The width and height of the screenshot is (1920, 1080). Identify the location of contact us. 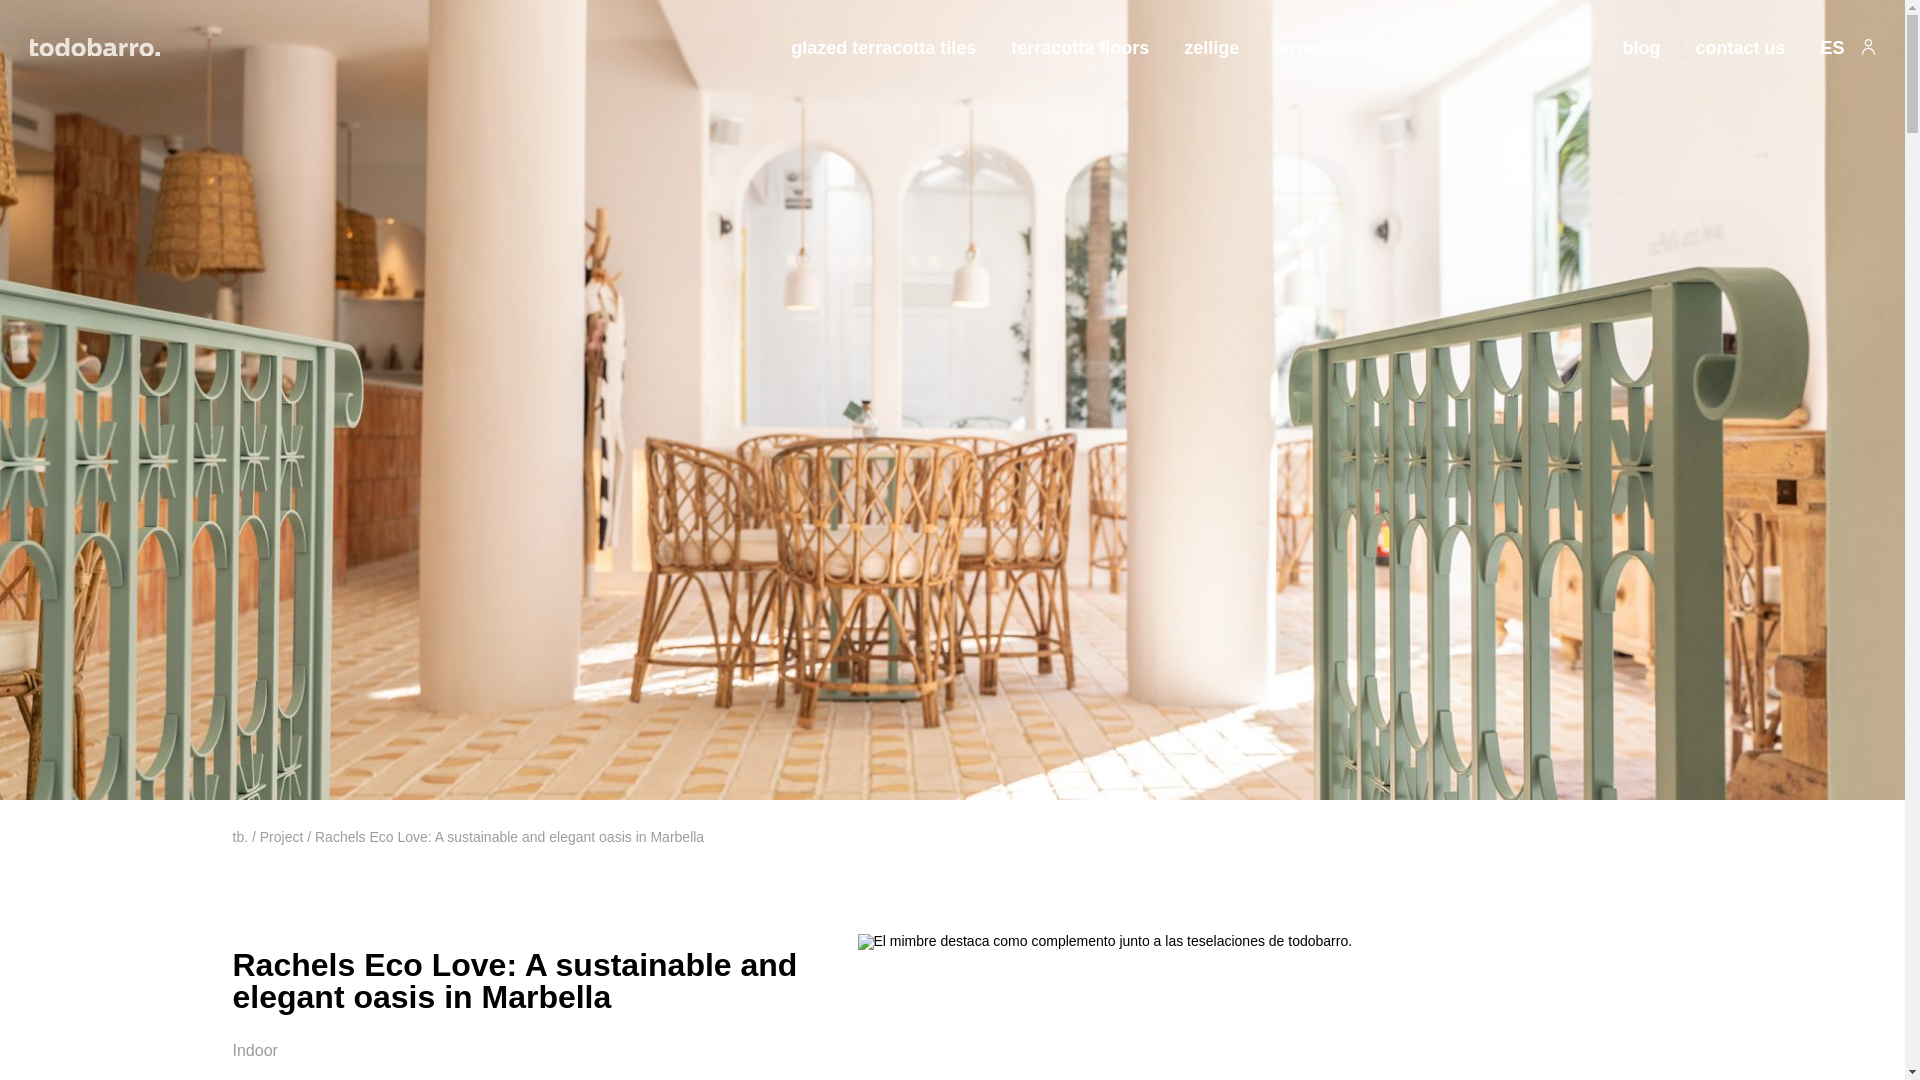
(1740, 48).